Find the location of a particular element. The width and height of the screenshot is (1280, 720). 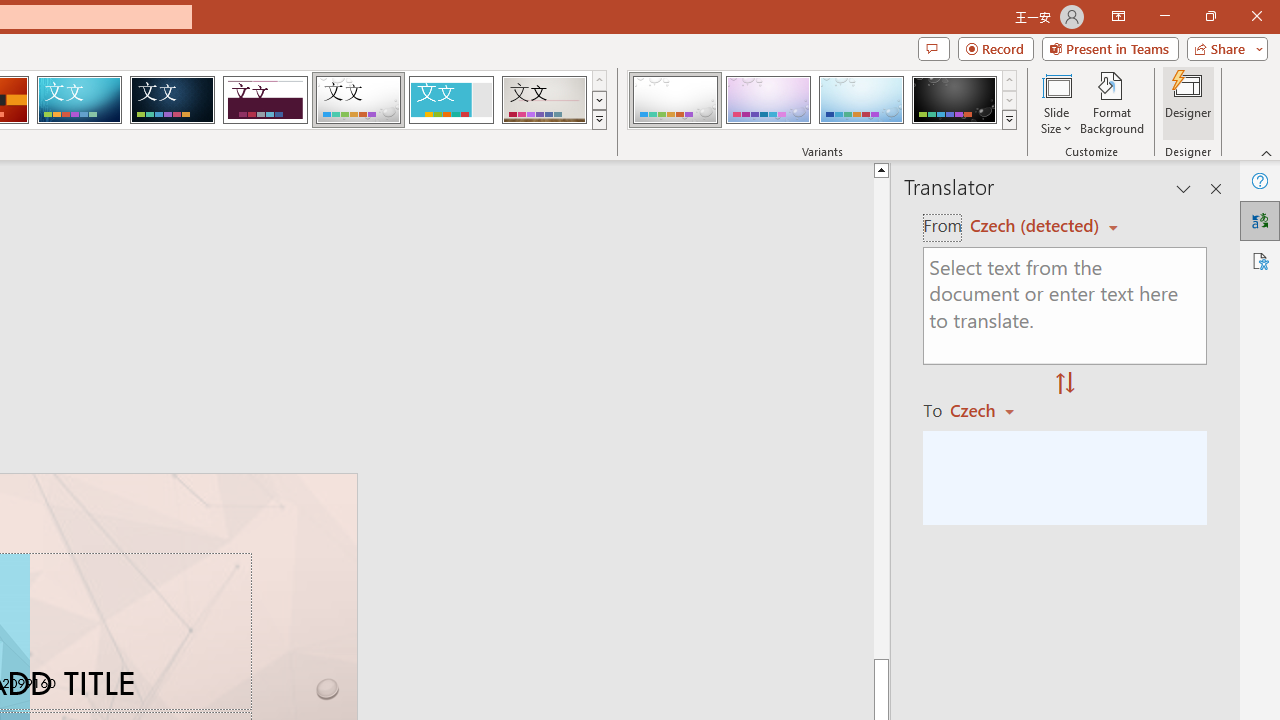

Droplet Variant 3 is located at coordinates (861, 100).